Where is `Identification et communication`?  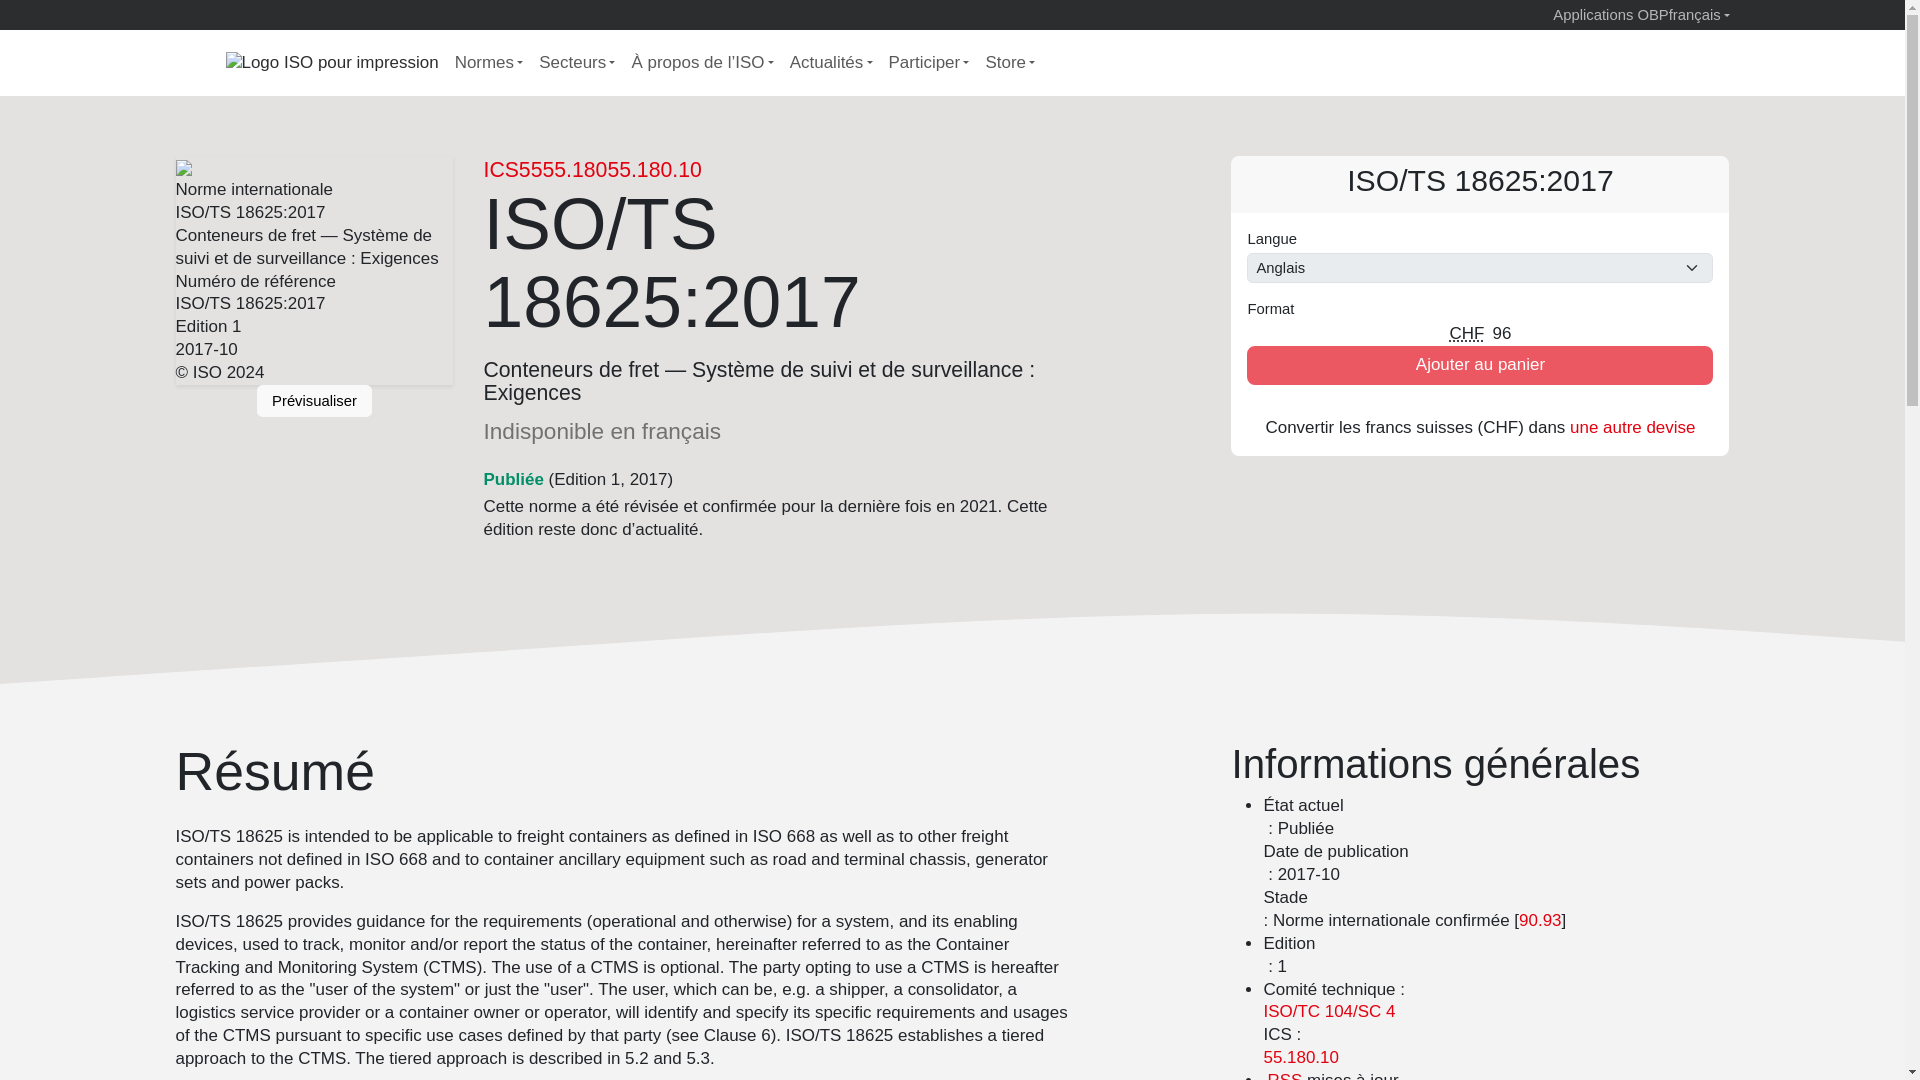 Identification et communication is located at coordinates (1329, 1011).